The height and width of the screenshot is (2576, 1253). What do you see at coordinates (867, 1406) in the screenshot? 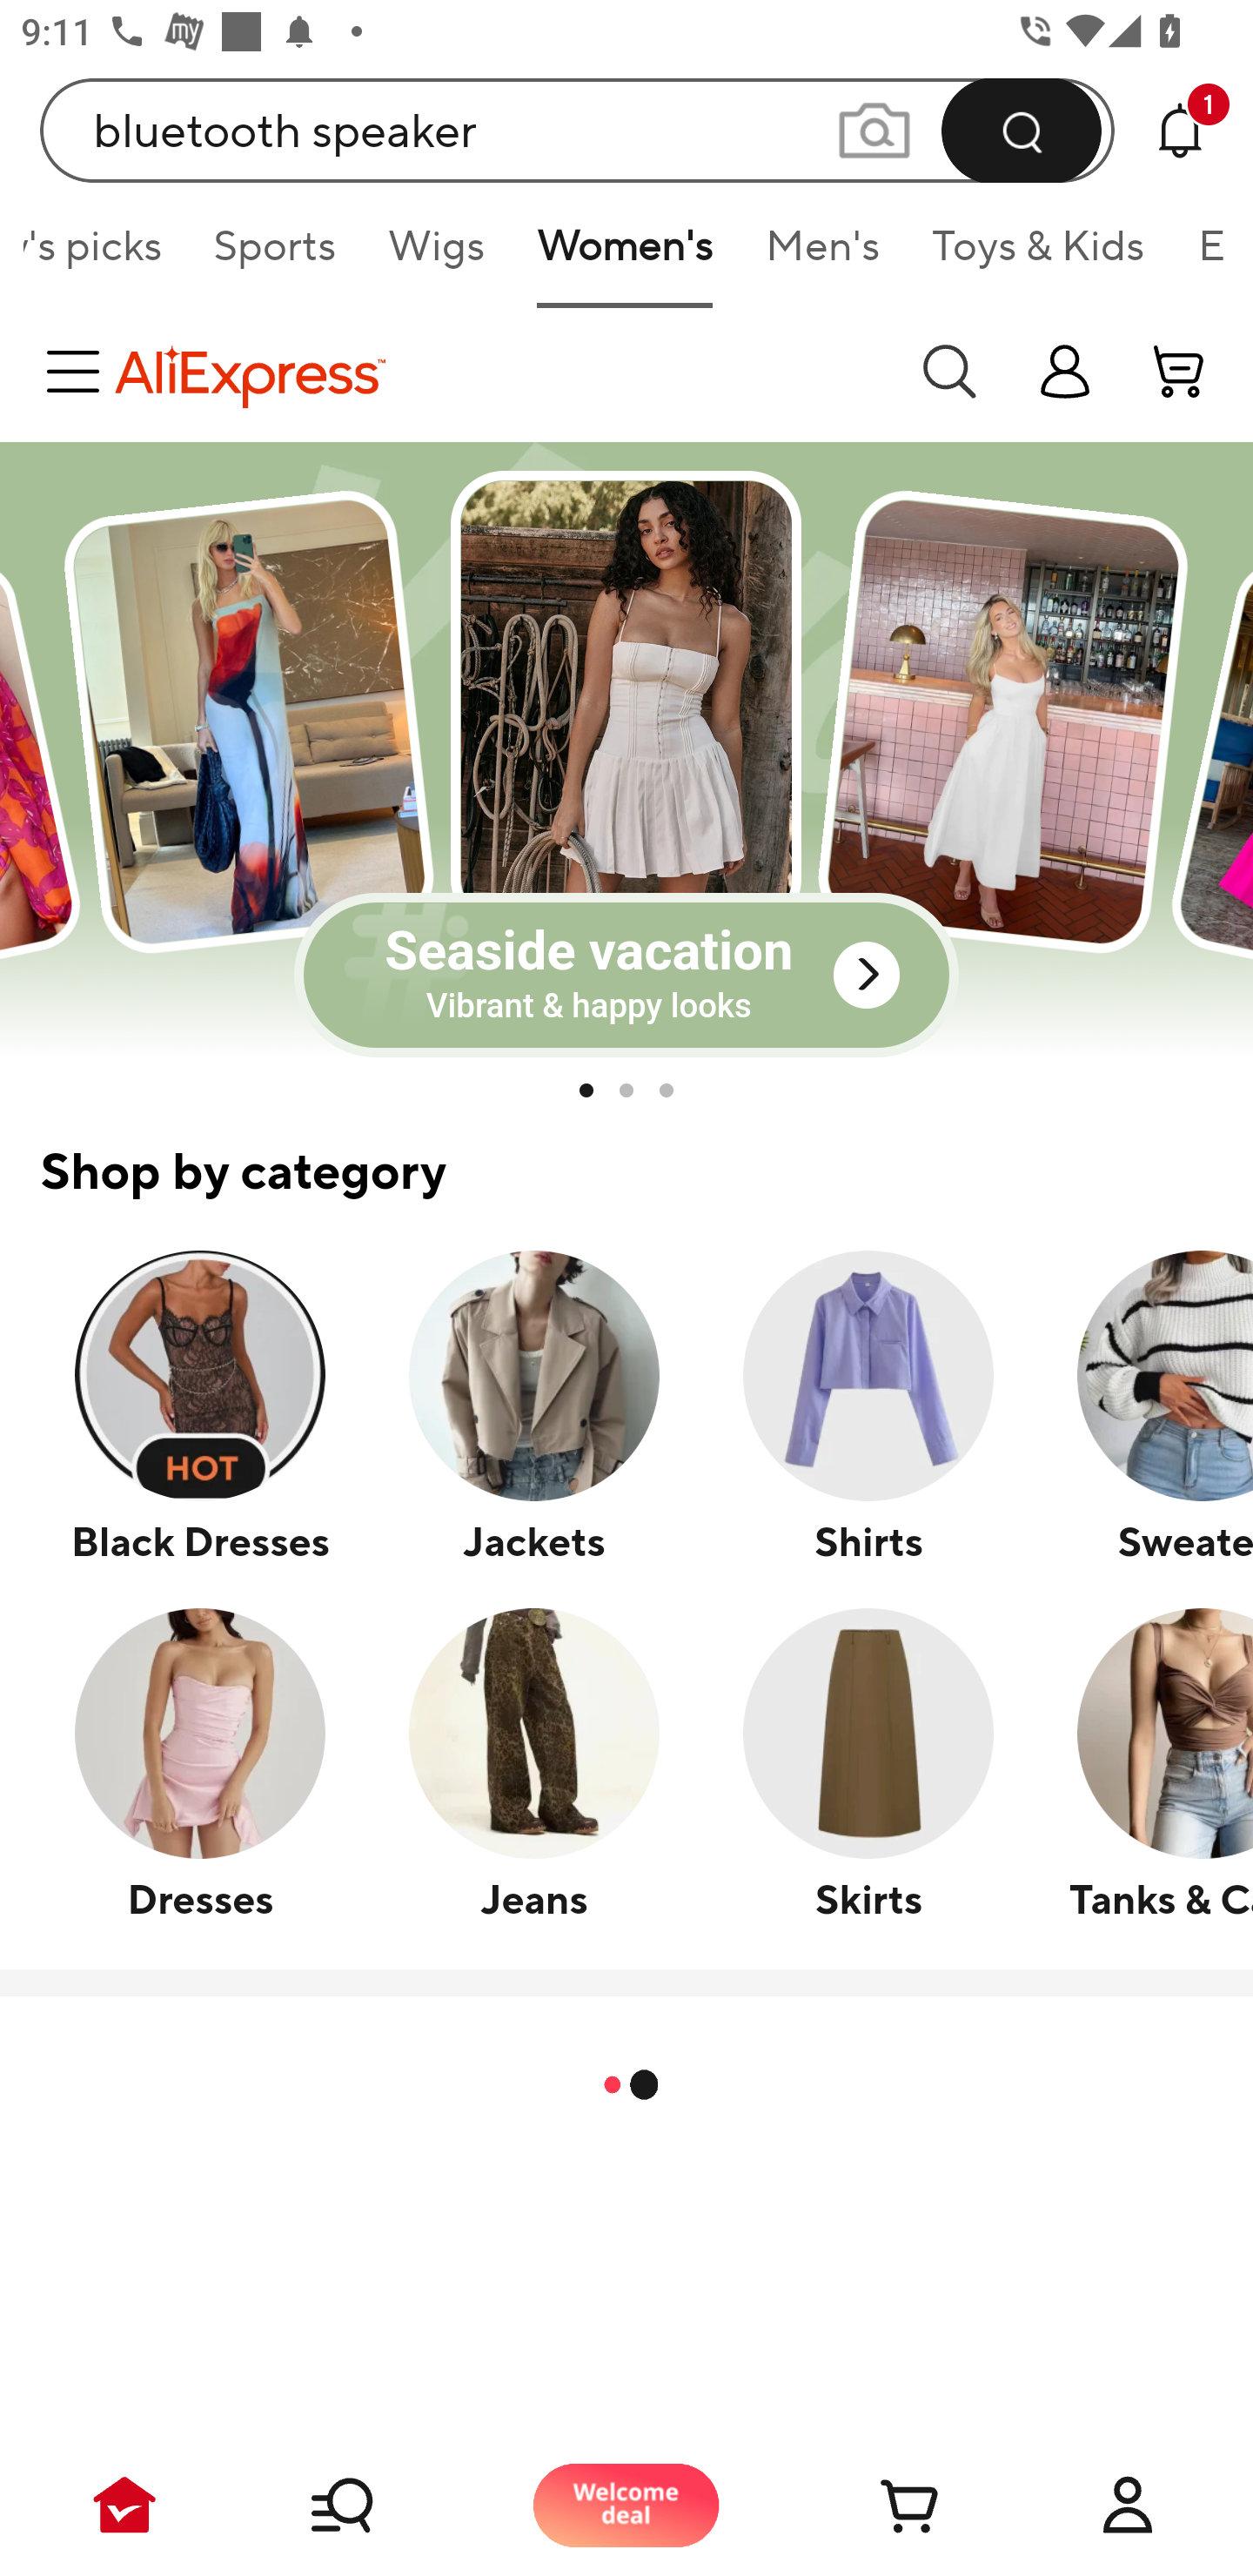
I see `Shirts 225x225.png_ Shirts` at bounding box center [867, 1406].